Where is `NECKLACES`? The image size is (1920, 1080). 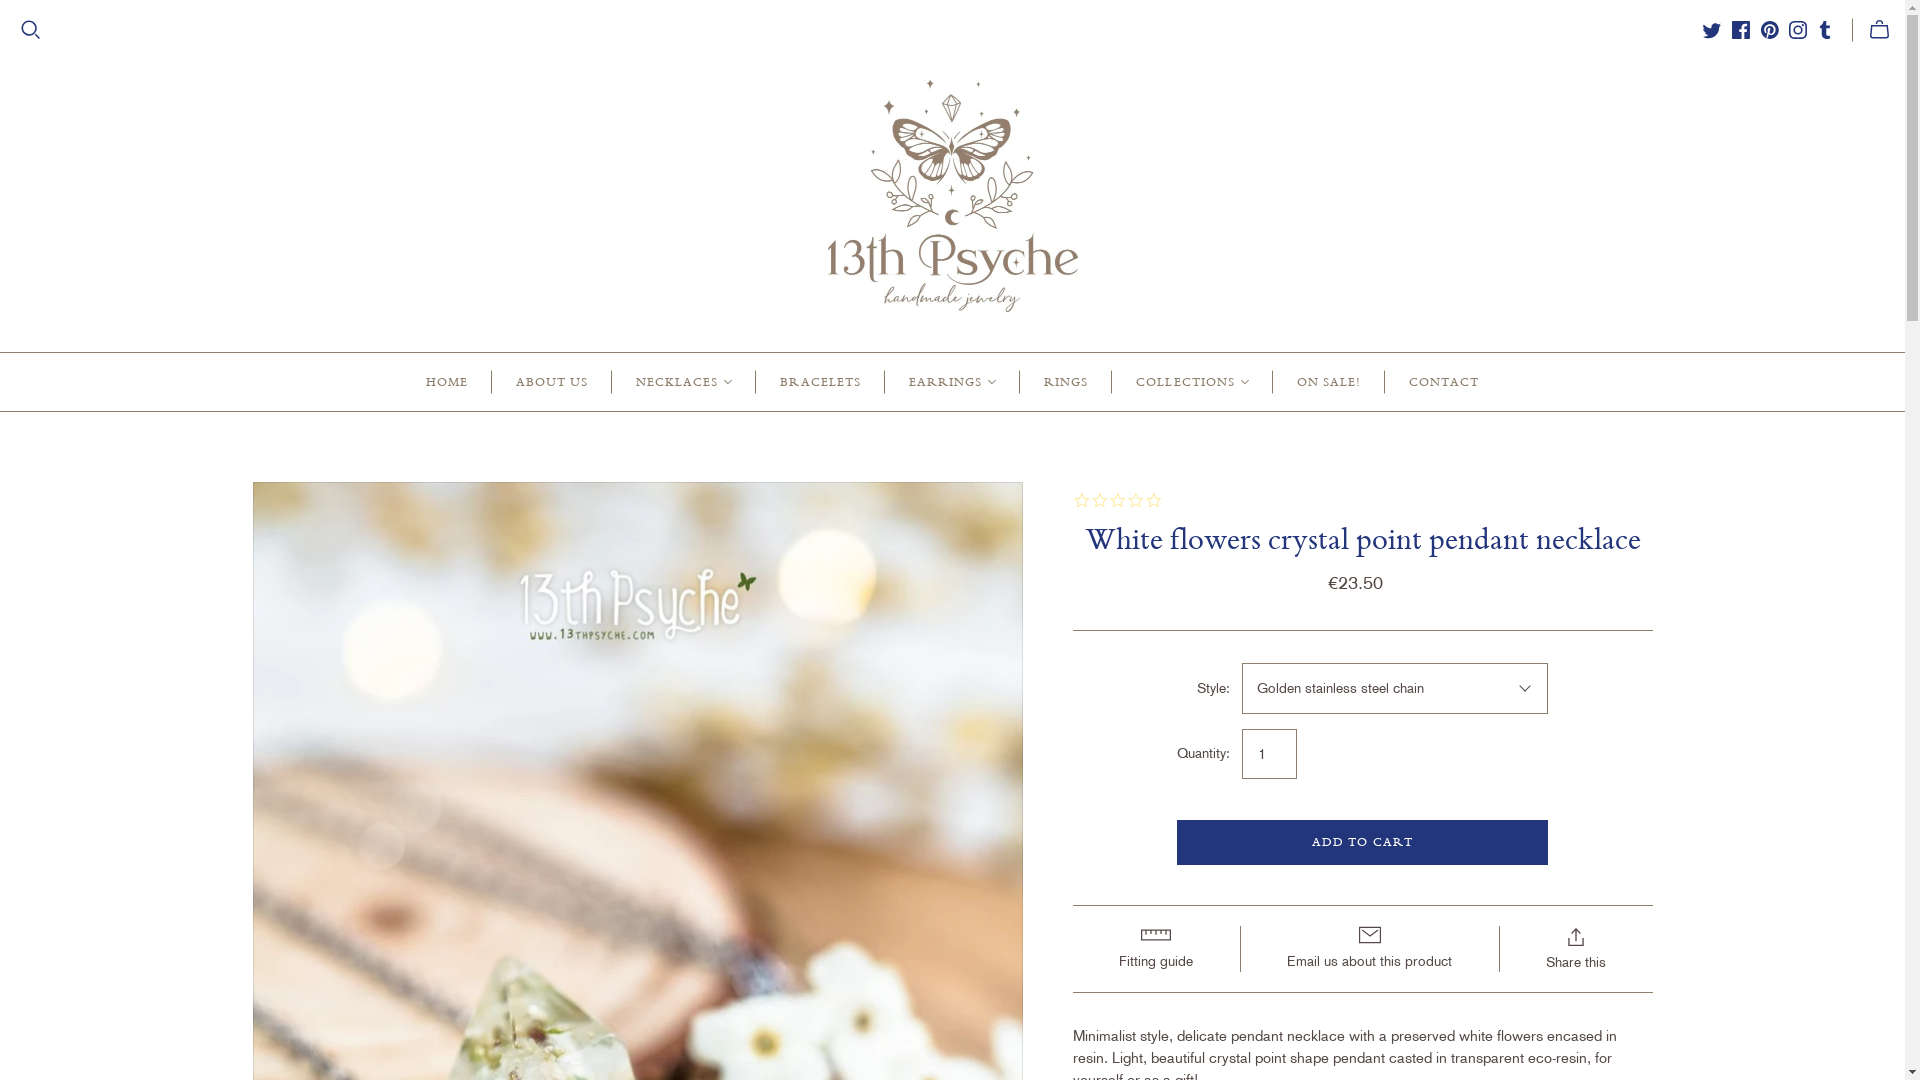
NECKLACES is located at coordinates (684, 381).